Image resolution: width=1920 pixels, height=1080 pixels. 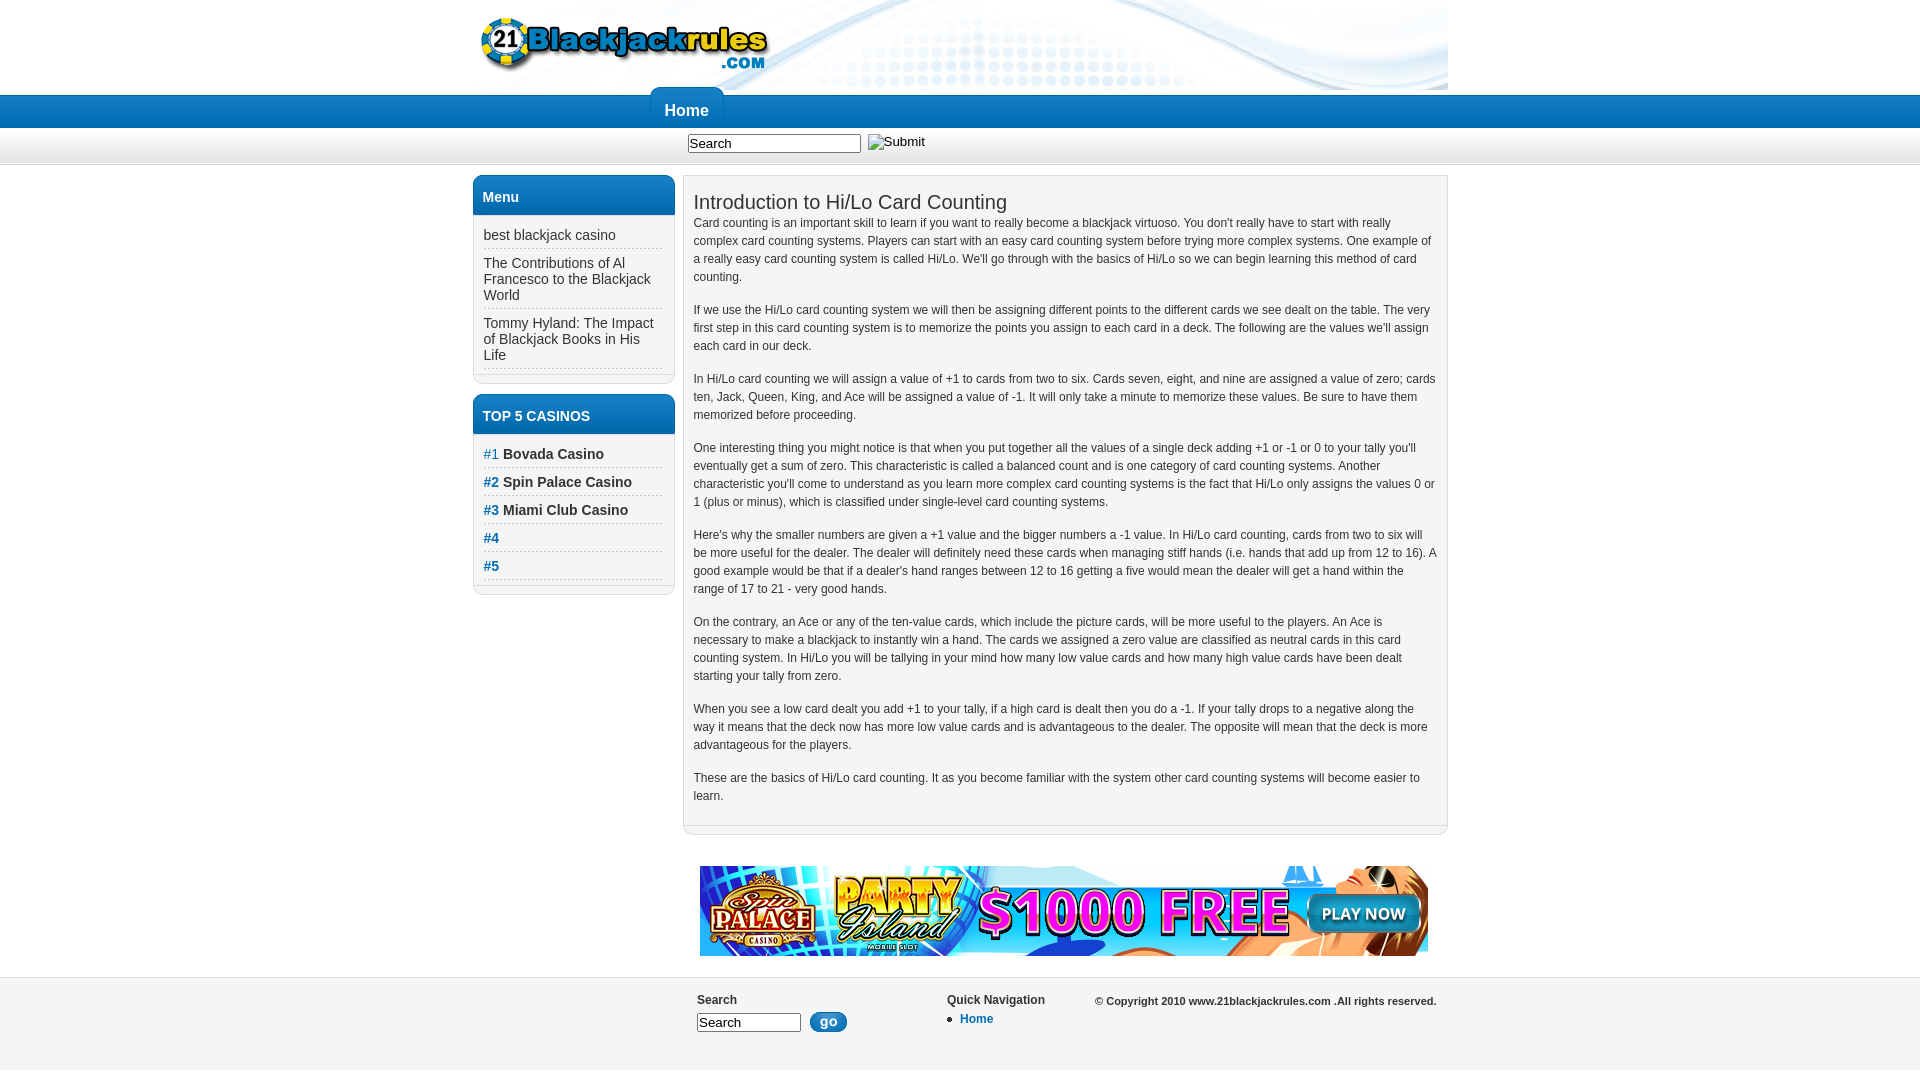 What do you see at coordinates (690, 106) in the screenshot?
I see `Home` at bounding box center [690, 106].